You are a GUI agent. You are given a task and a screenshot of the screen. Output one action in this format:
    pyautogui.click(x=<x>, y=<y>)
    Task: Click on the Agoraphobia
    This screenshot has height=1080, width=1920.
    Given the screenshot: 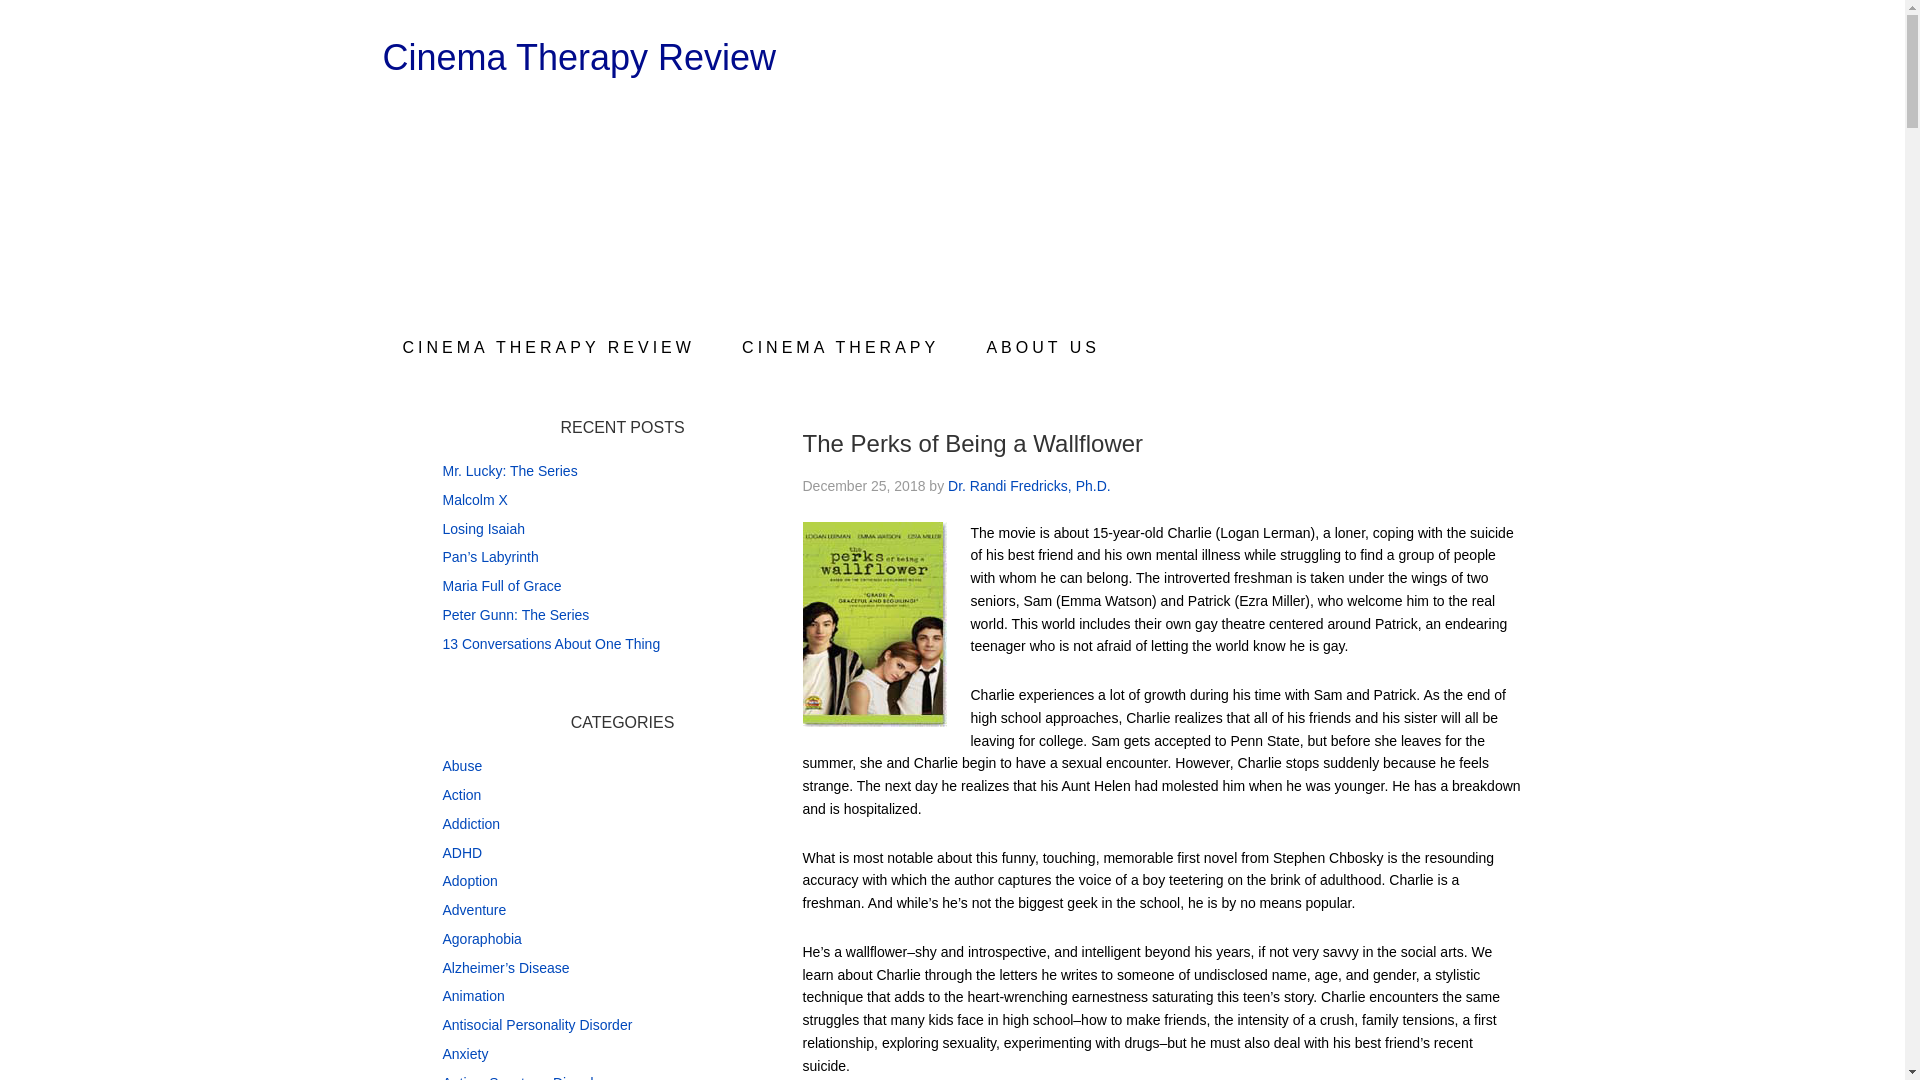 What is the action you would take?
    pyautogui.click(x=480, y=938)
    